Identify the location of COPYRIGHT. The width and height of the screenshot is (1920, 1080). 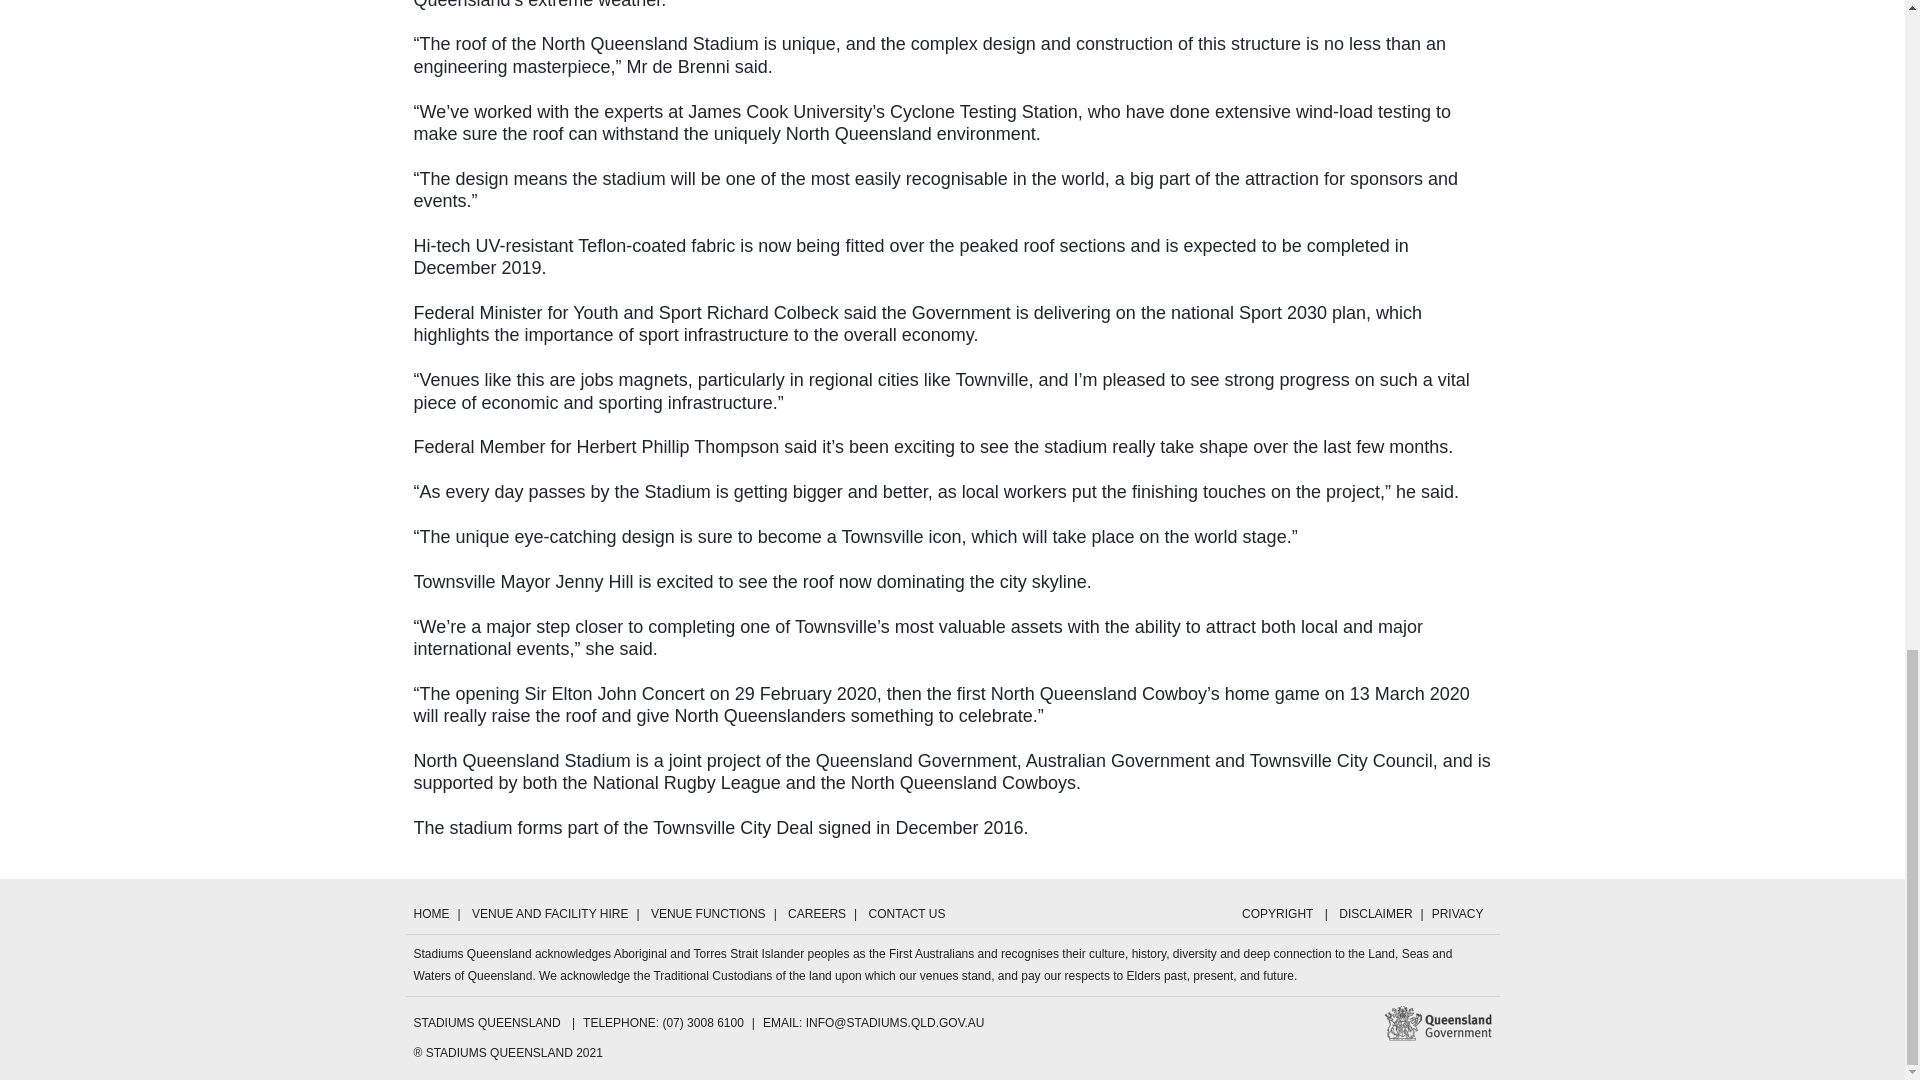
(1277, 914).